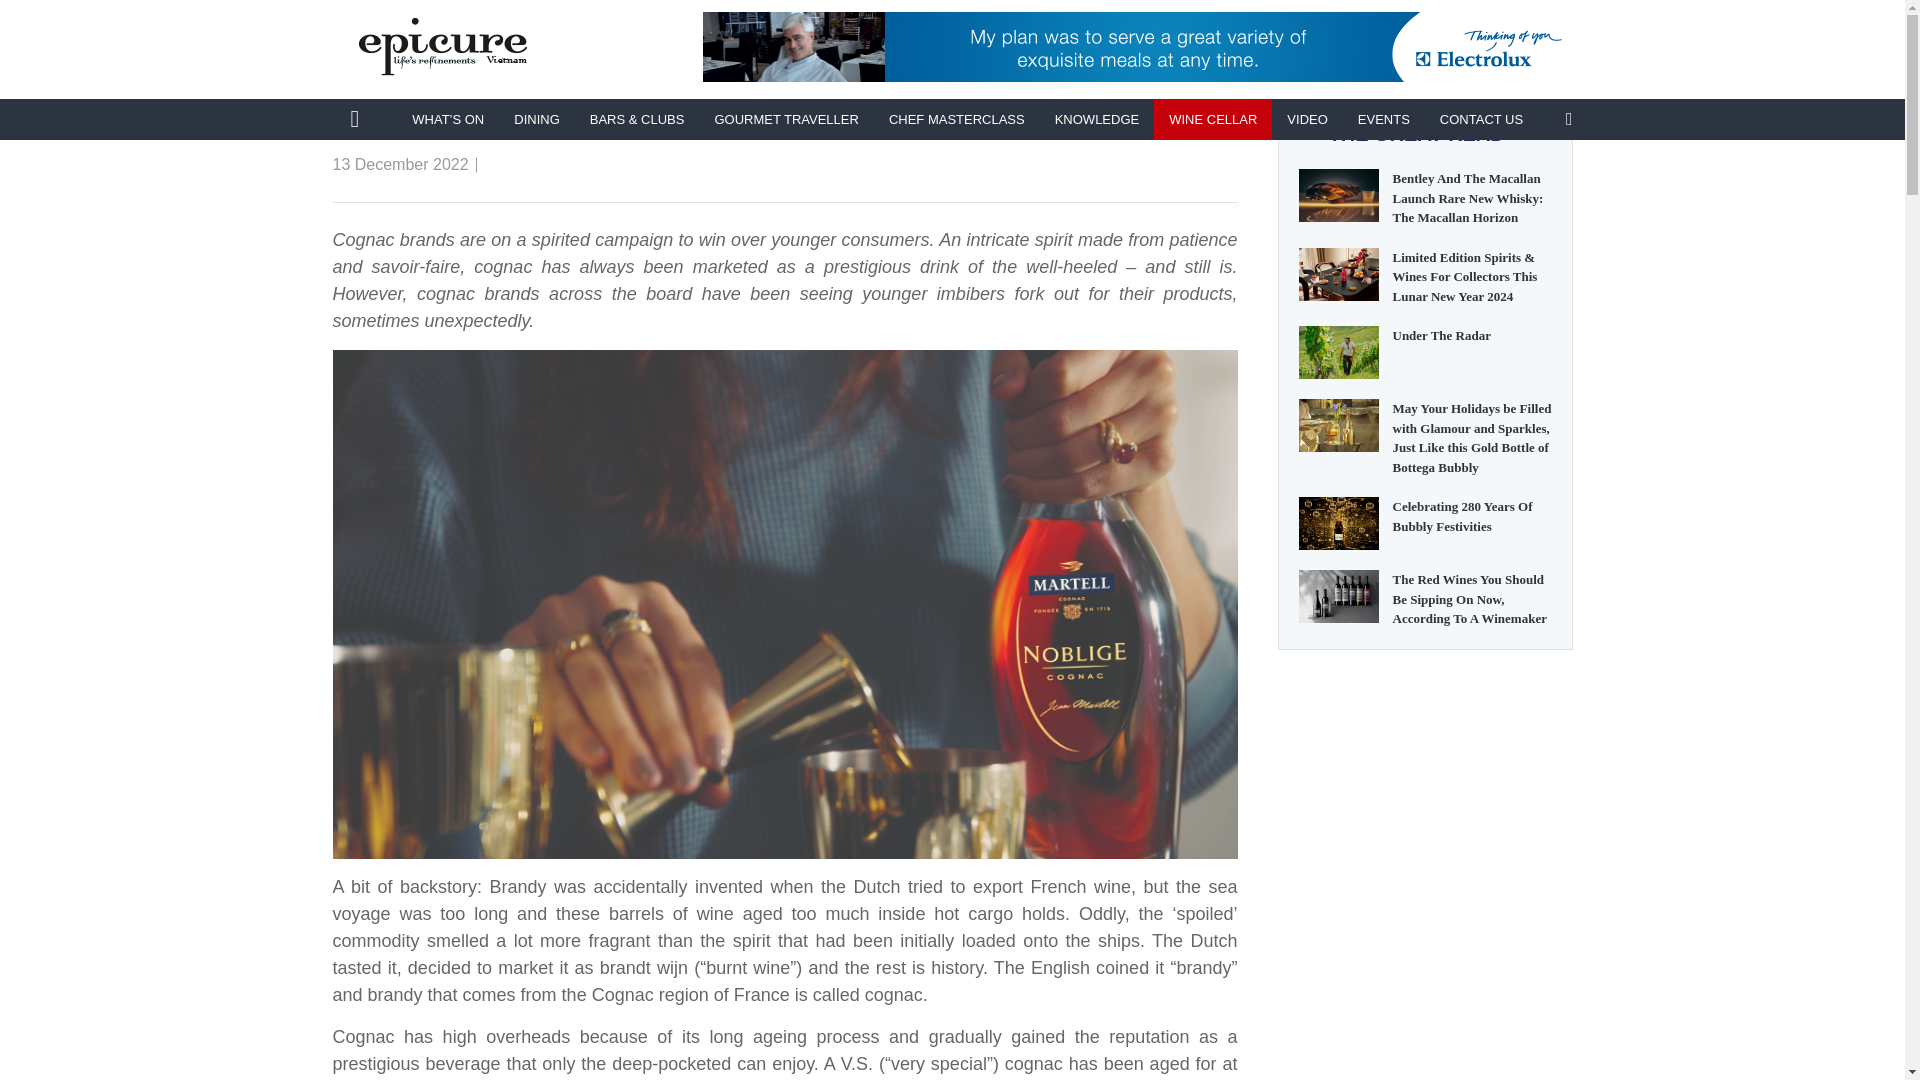 This screenshot has height=1080, width=1920. I want to click on WINE CELLAR, so click(410, 22).